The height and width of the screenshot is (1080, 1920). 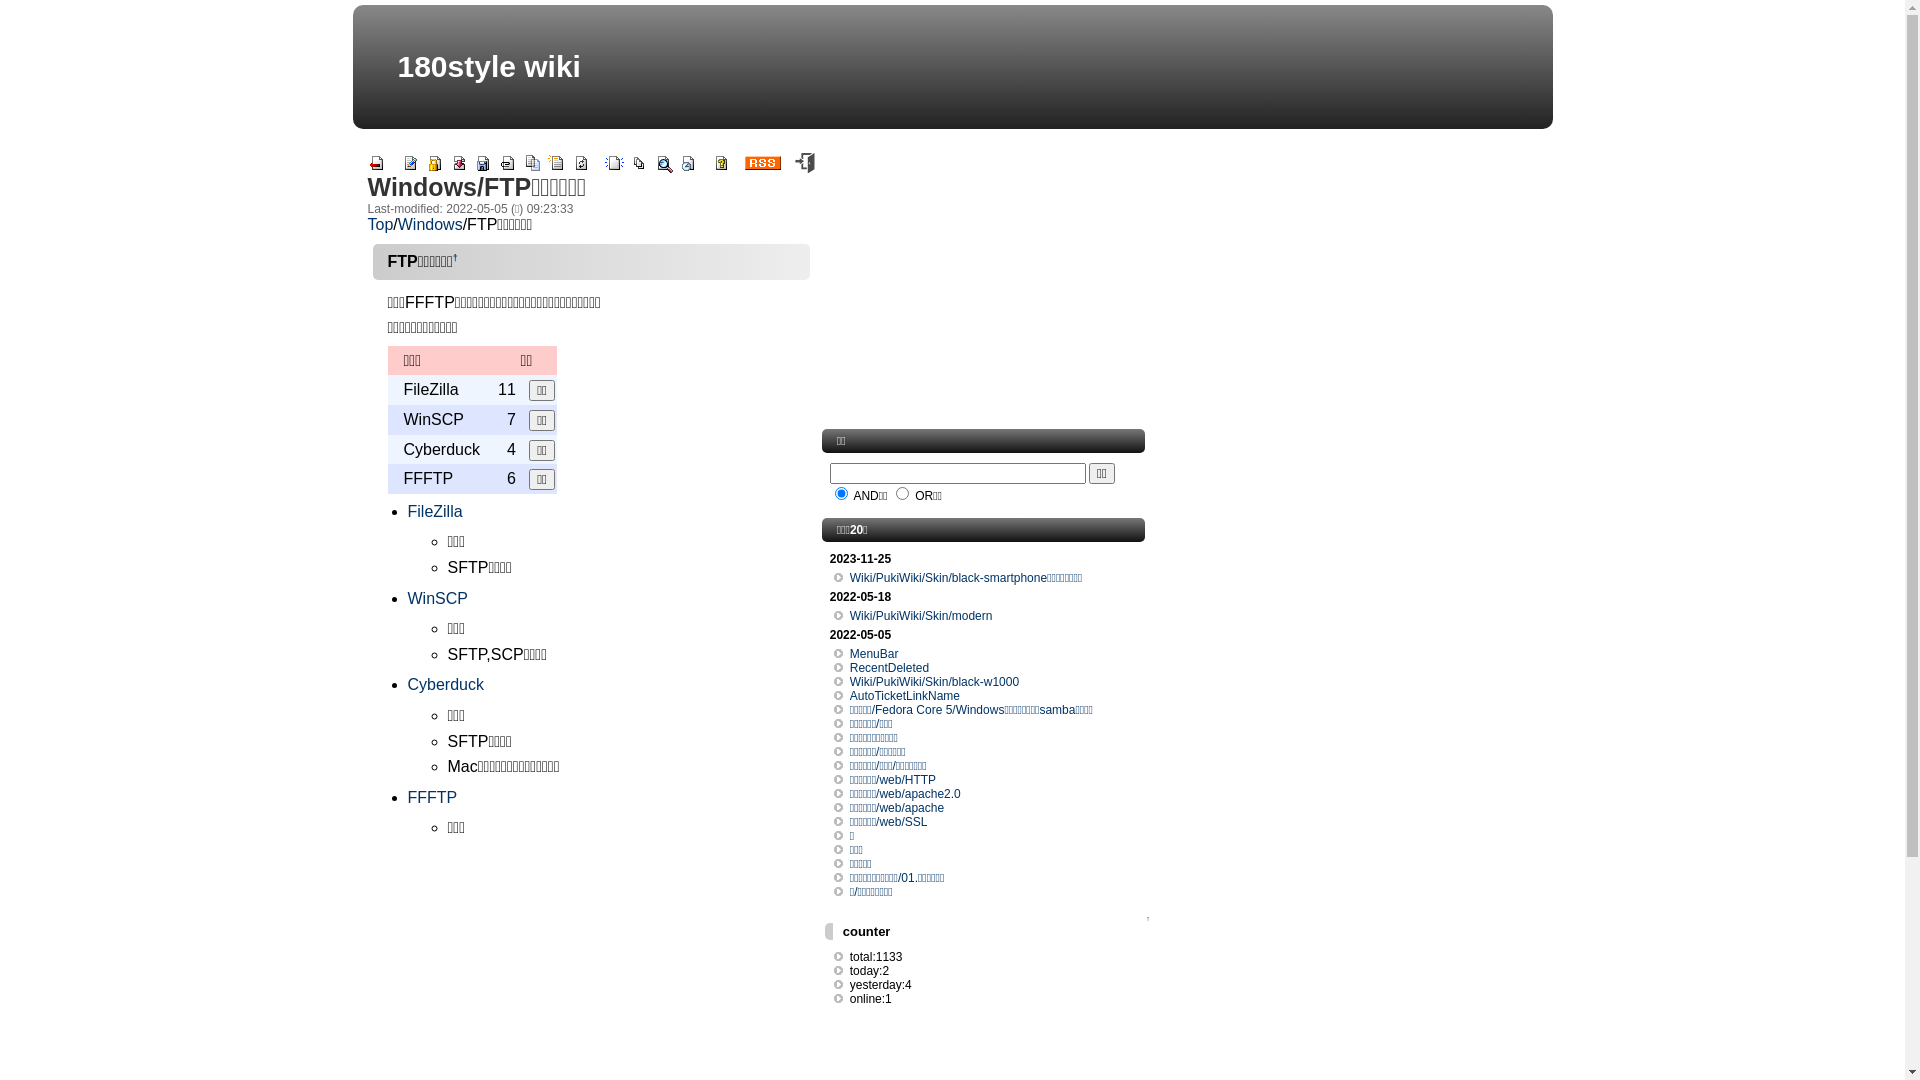 What do you see at coordinates (446, 684) in the screenshot?
I see `Cyberduck` at bounding box center [446, 684].